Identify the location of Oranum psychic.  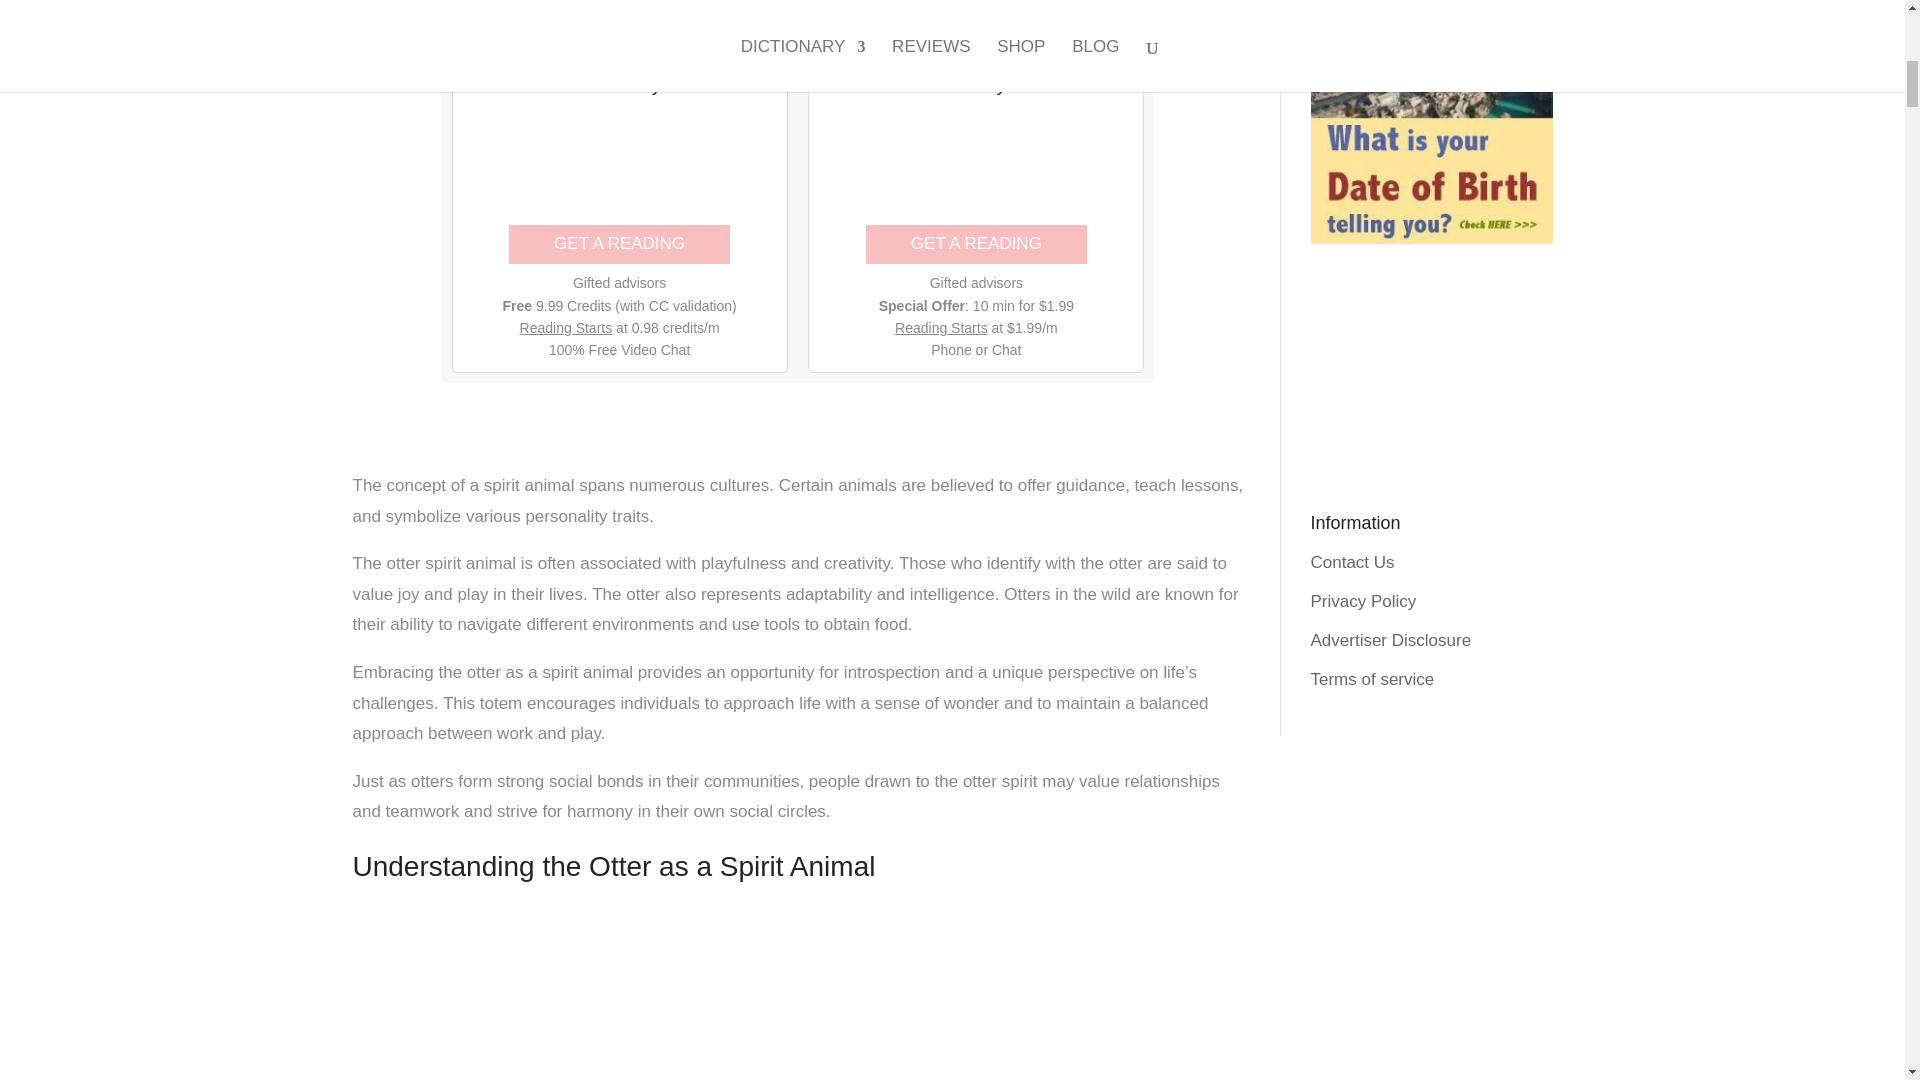
(620, 168).